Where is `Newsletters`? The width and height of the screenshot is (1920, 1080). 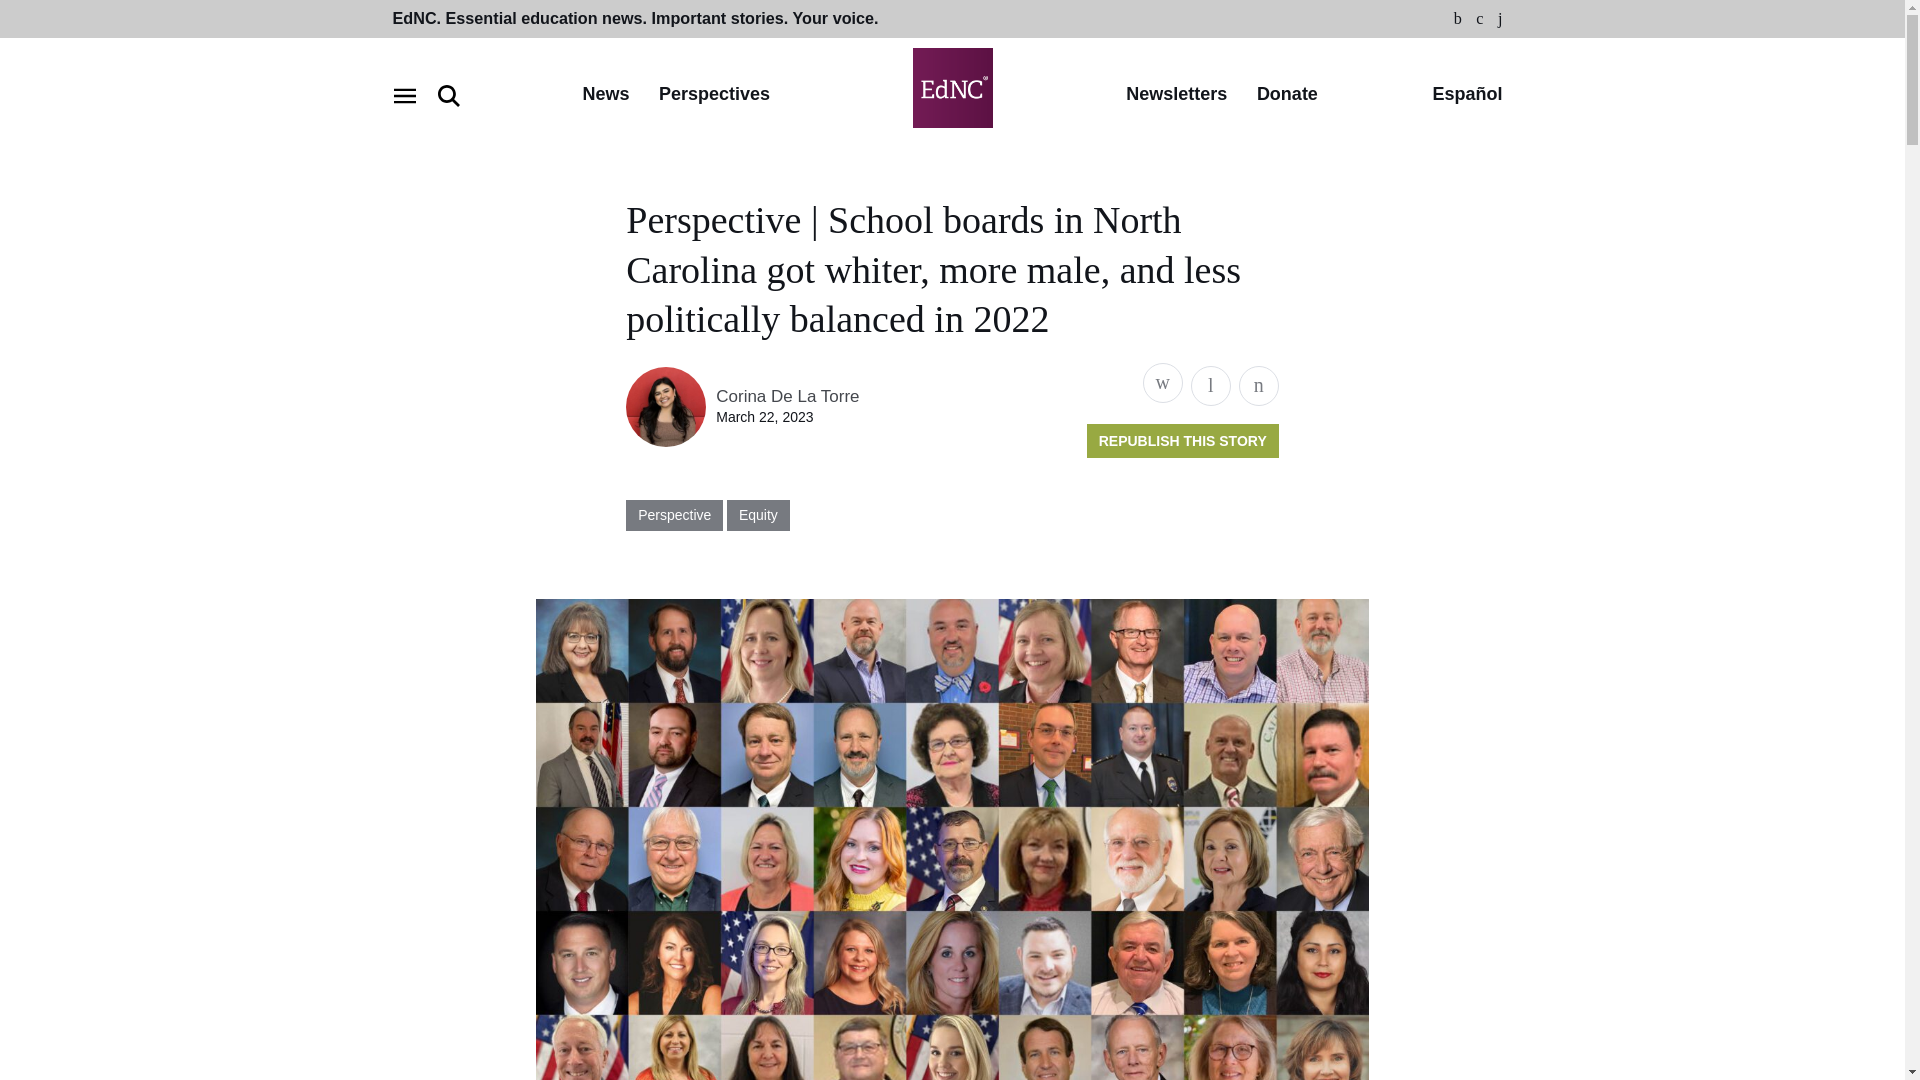
Newsletters is located at coordinates (1176, 95).